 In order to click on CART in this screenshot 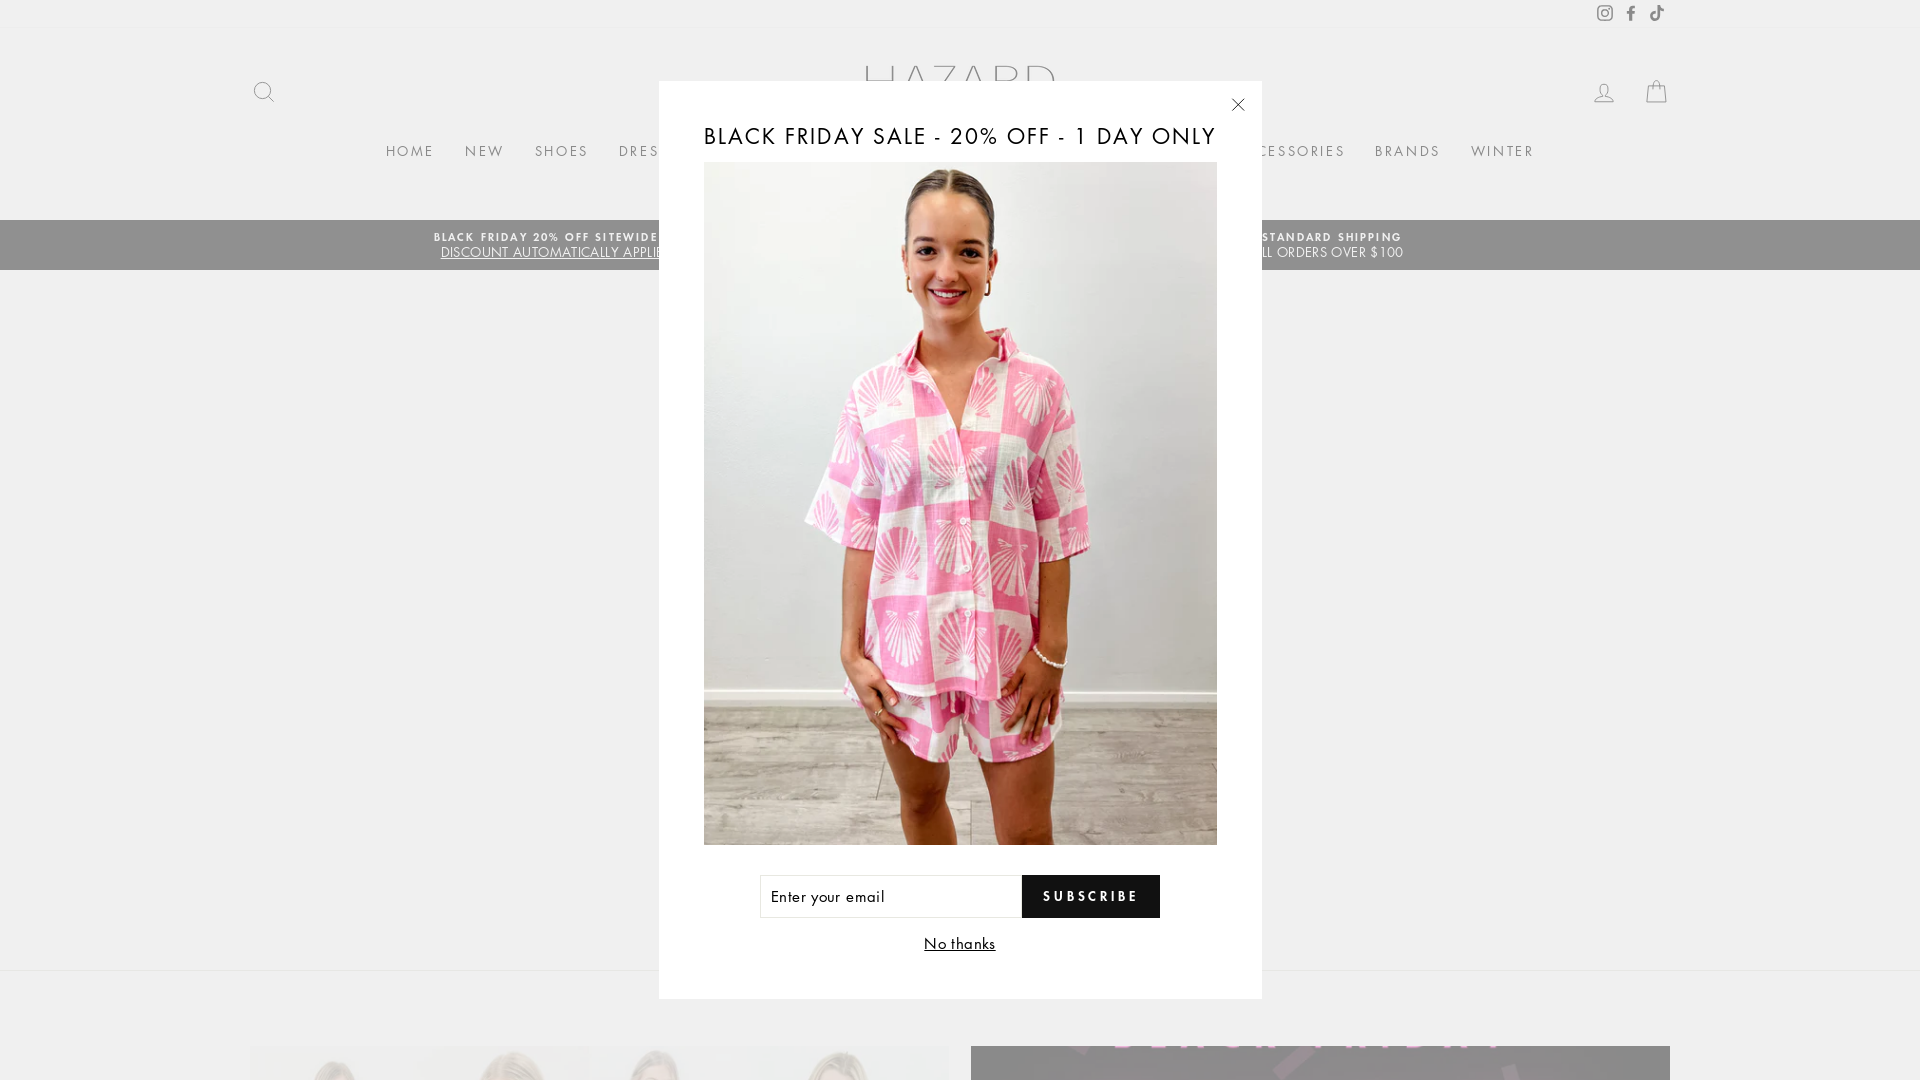, I will do `click(1656, 92)`.